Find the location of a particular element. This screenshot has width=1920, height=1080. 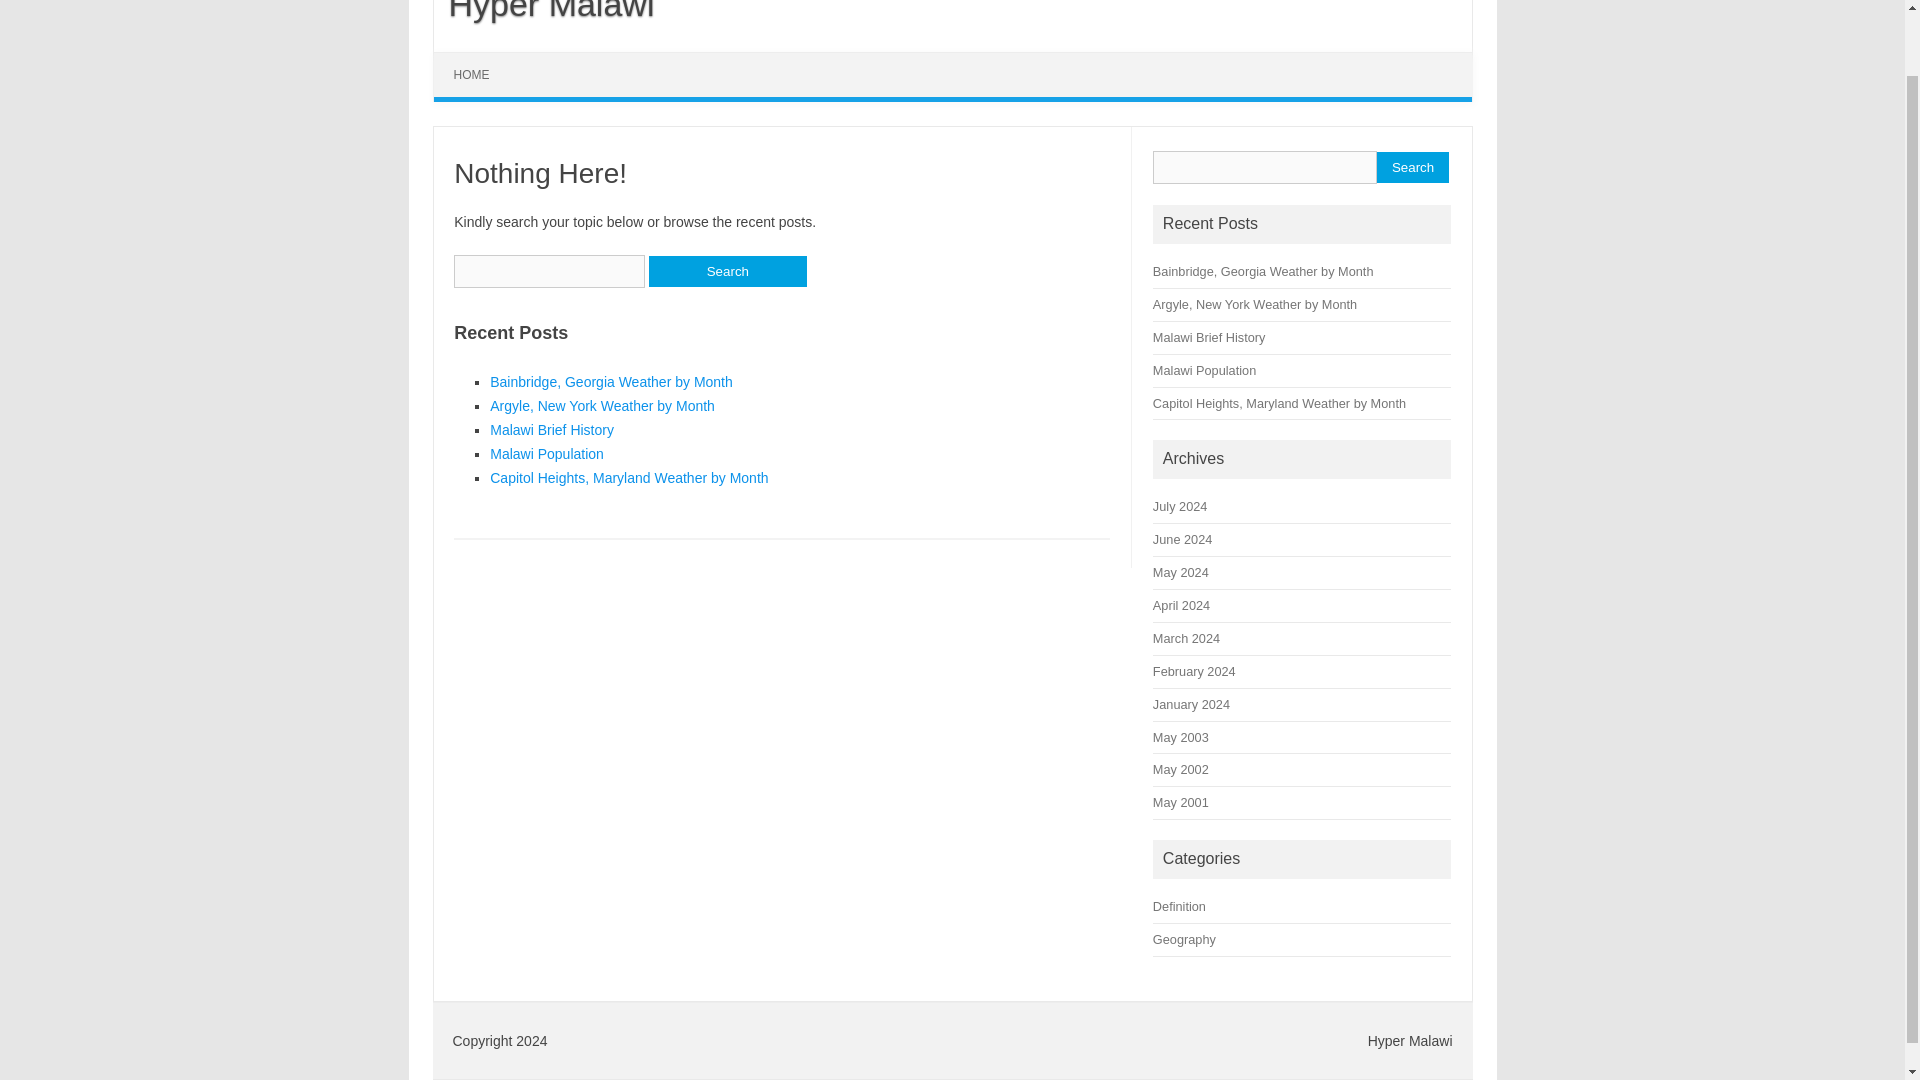

March 2024 is located at coordinates (1186, 638).